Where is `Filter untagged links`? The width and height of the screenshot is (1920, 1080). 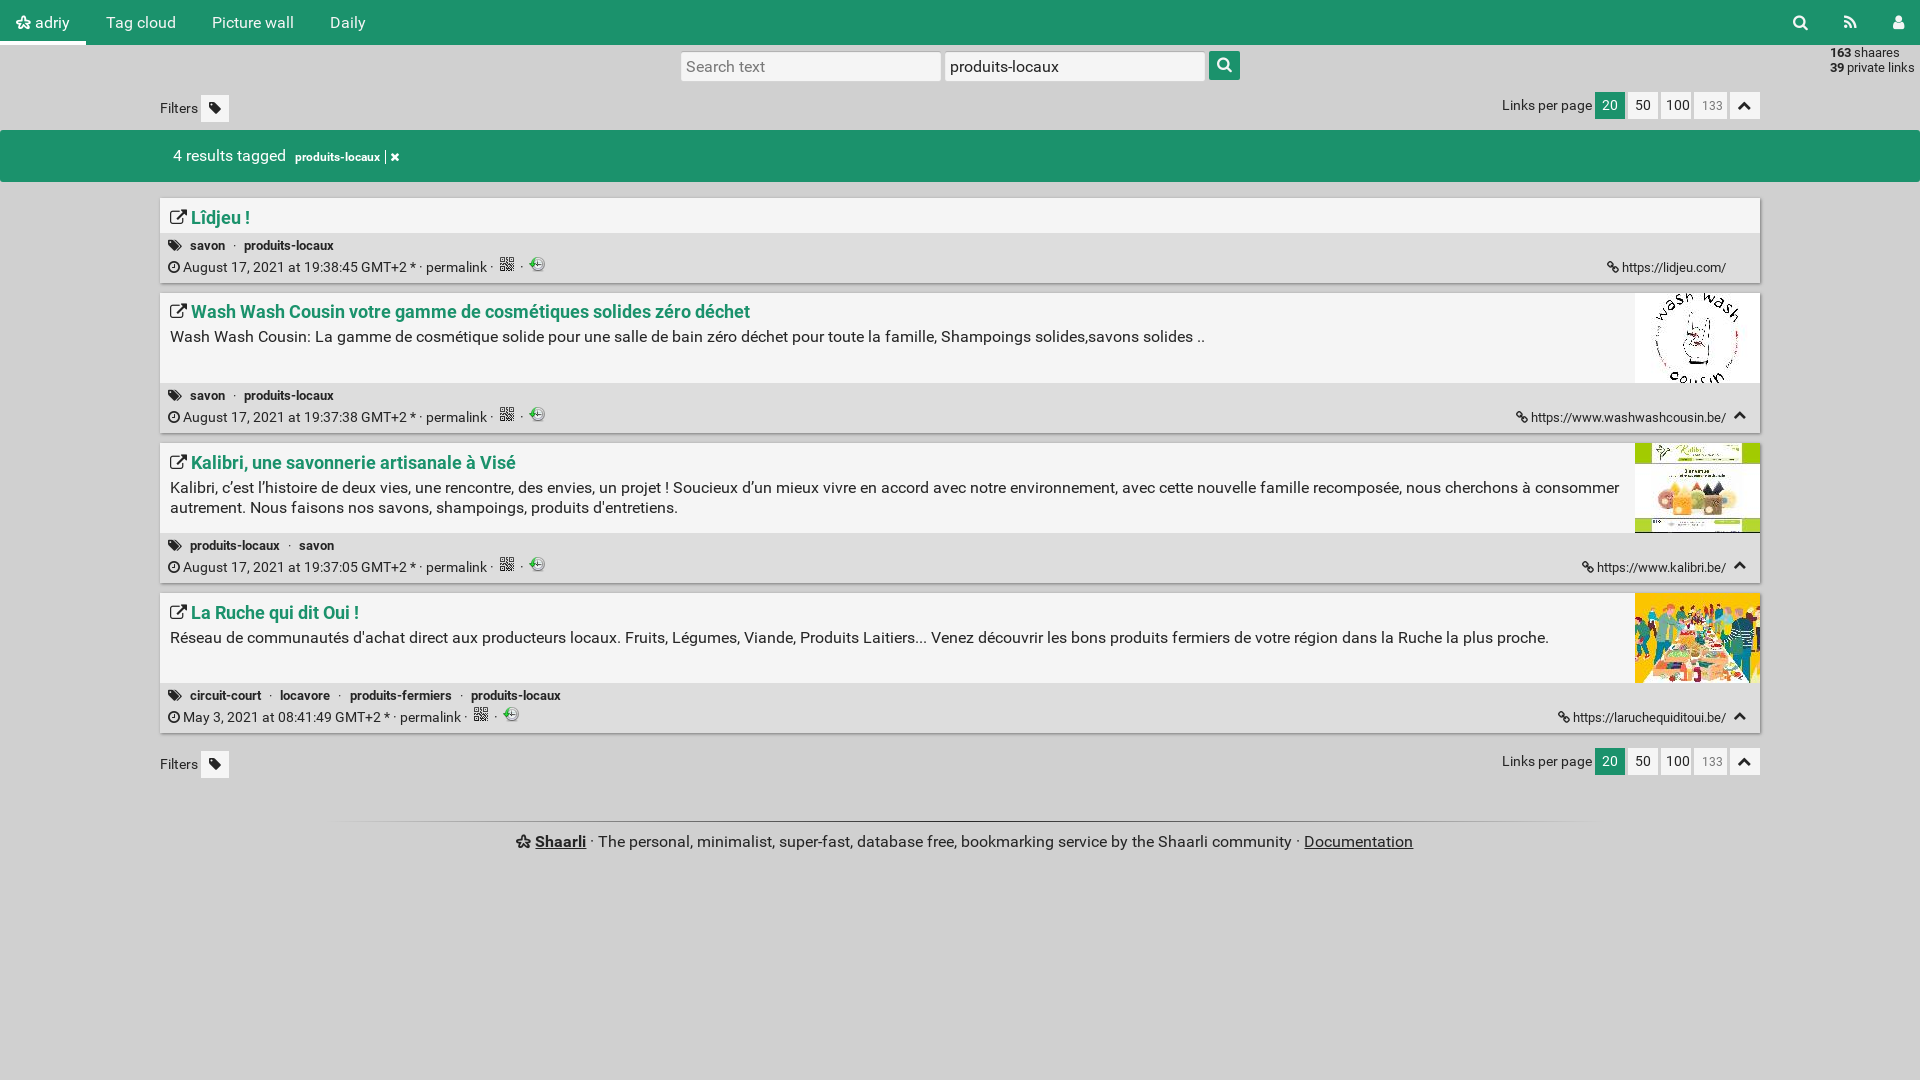 Filter untagged links is located at coordinates (215, 108).